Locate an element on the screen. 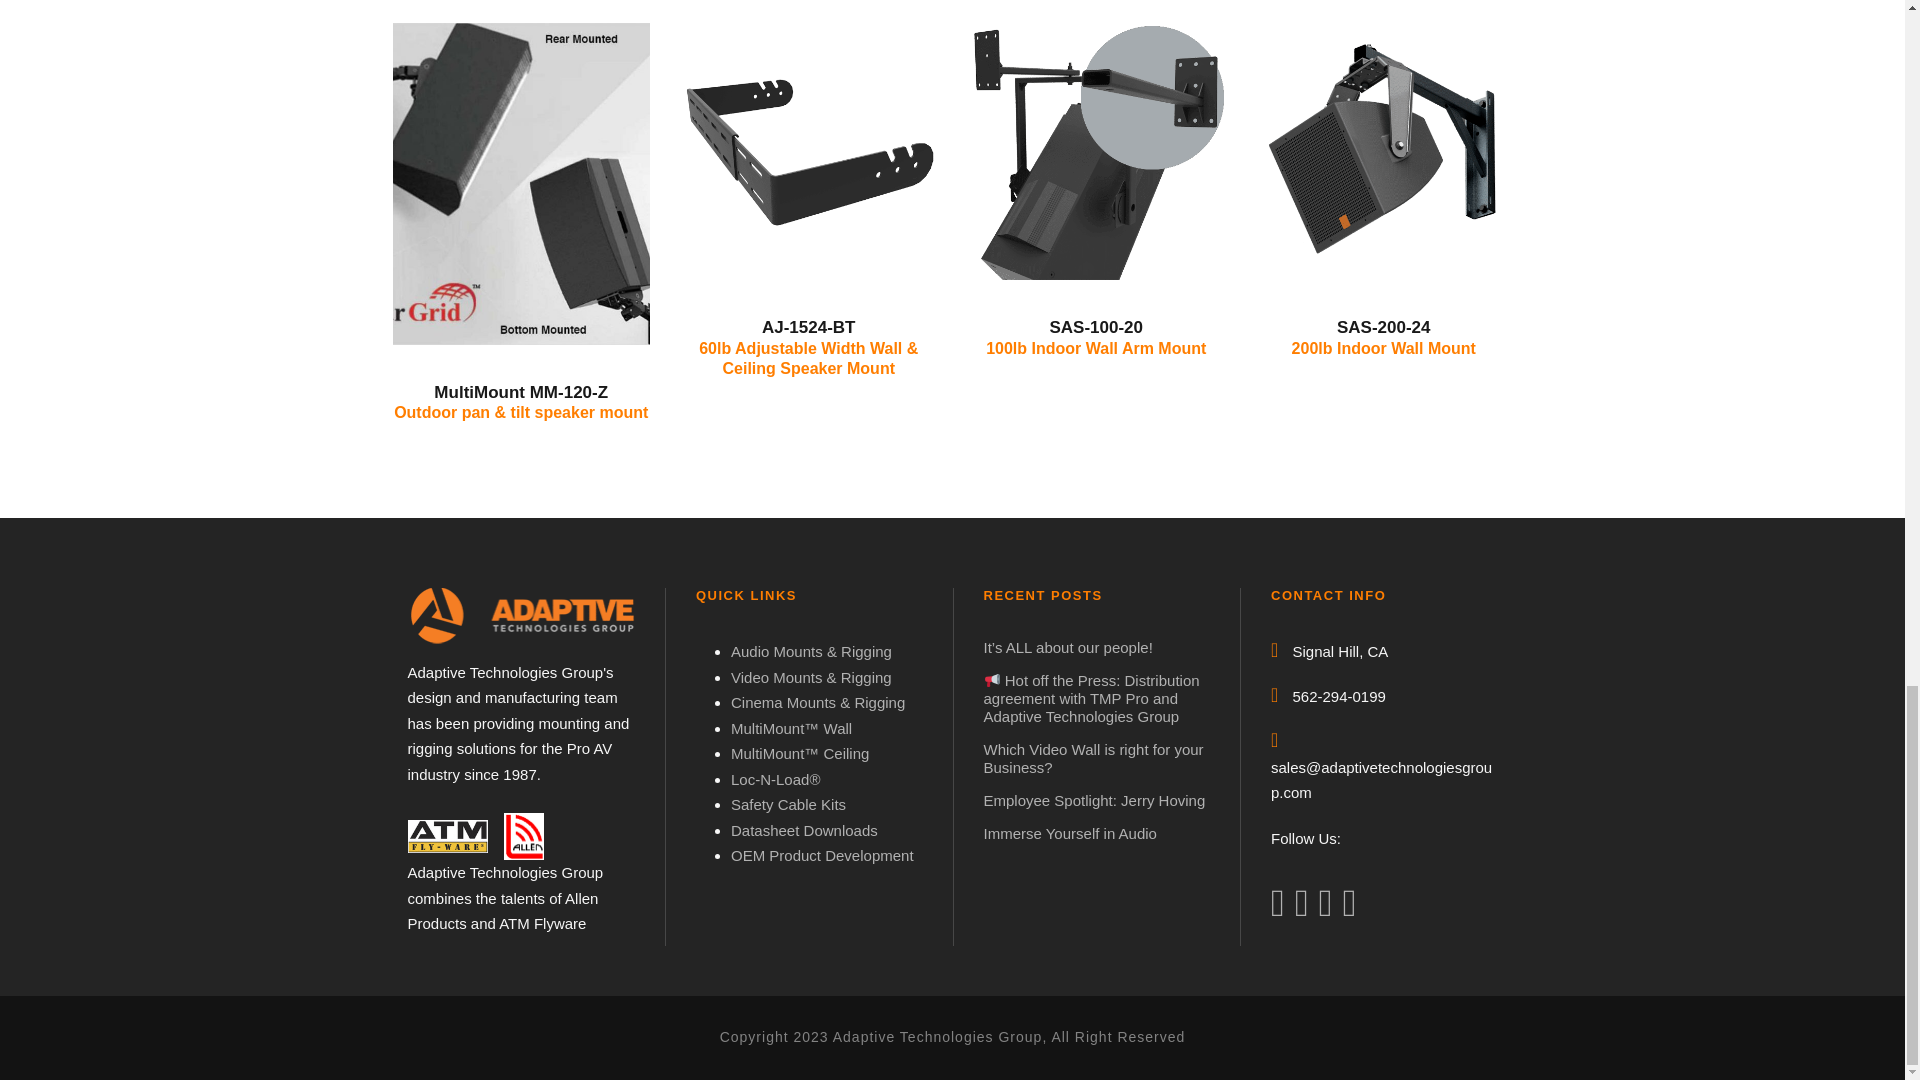 This screenshot has width=1920, height=1080. SAS-100-20replace is located at coordinates (1096, 151).